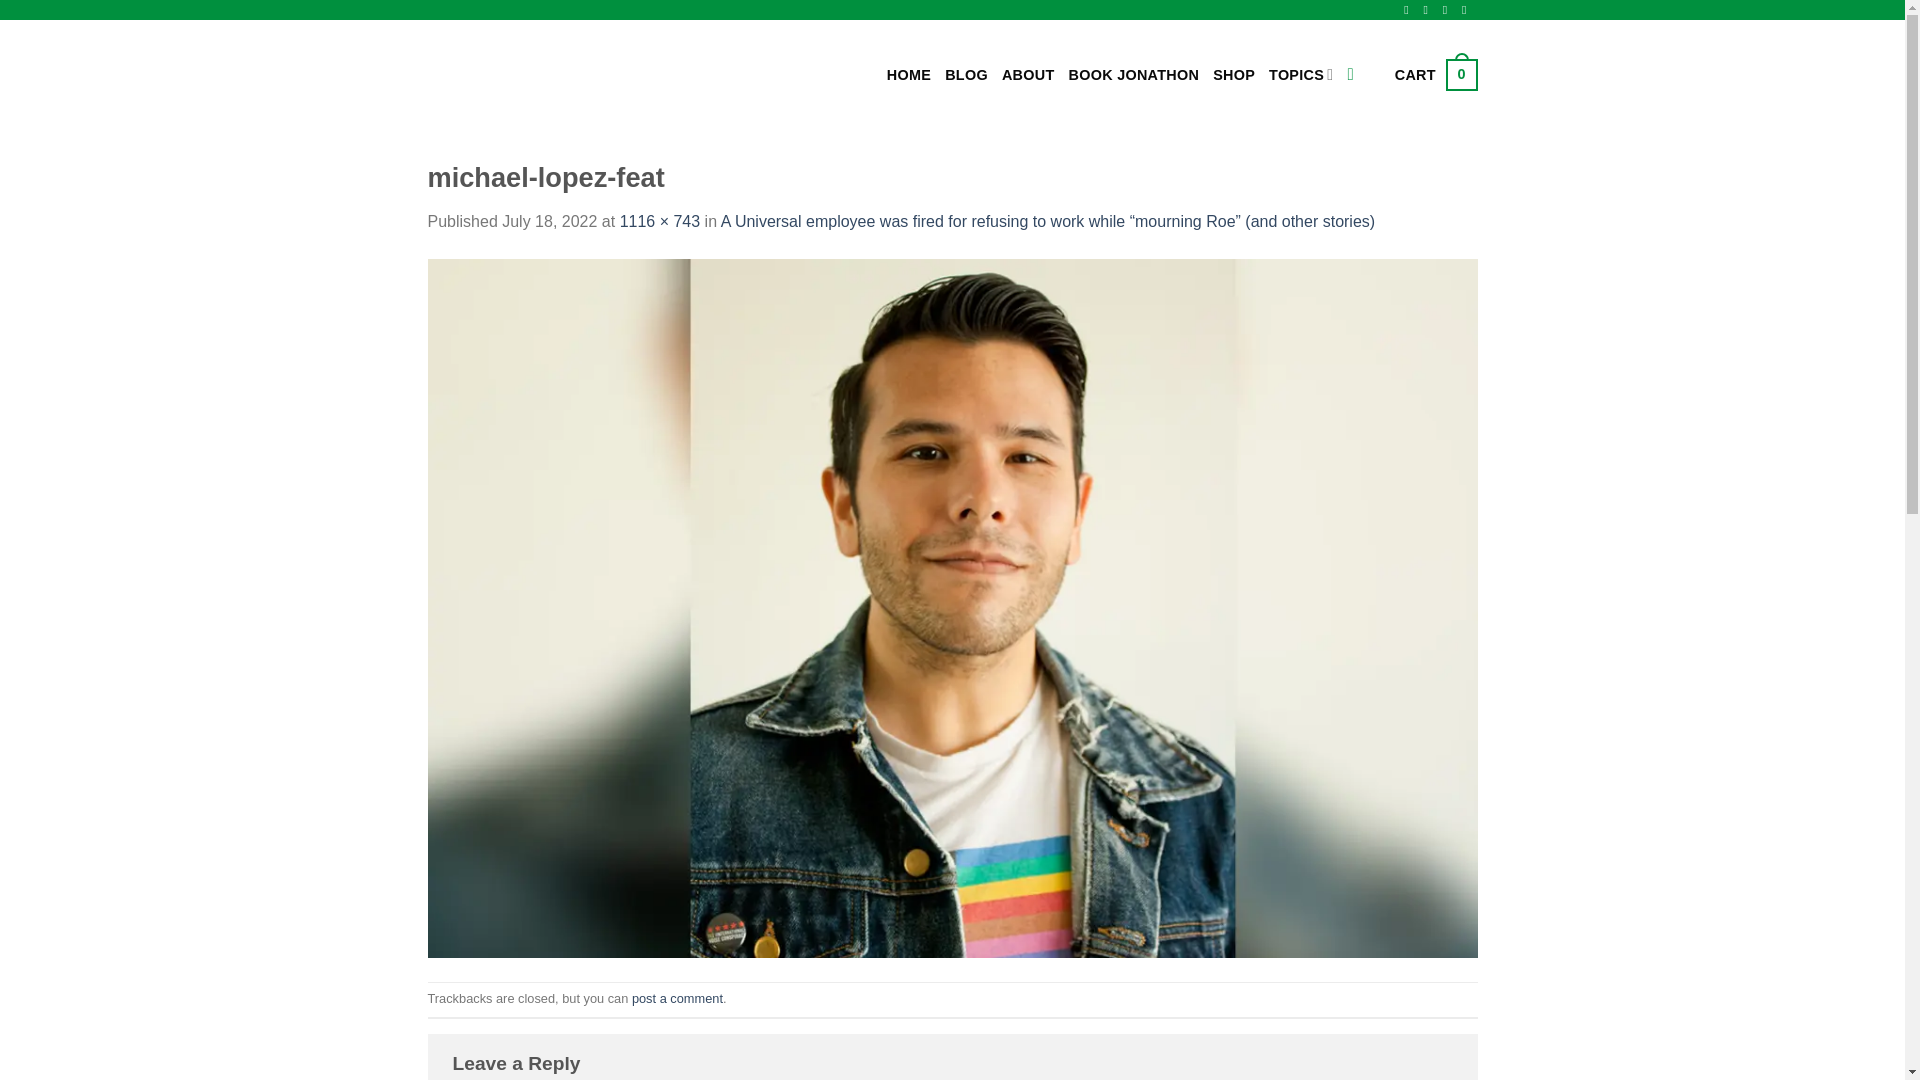 Image resolution: width=1920 pixels, height=1080 pixels. Describe the element at coordinates (966, 74) in the screenshot. I see `BLOG` at that location.